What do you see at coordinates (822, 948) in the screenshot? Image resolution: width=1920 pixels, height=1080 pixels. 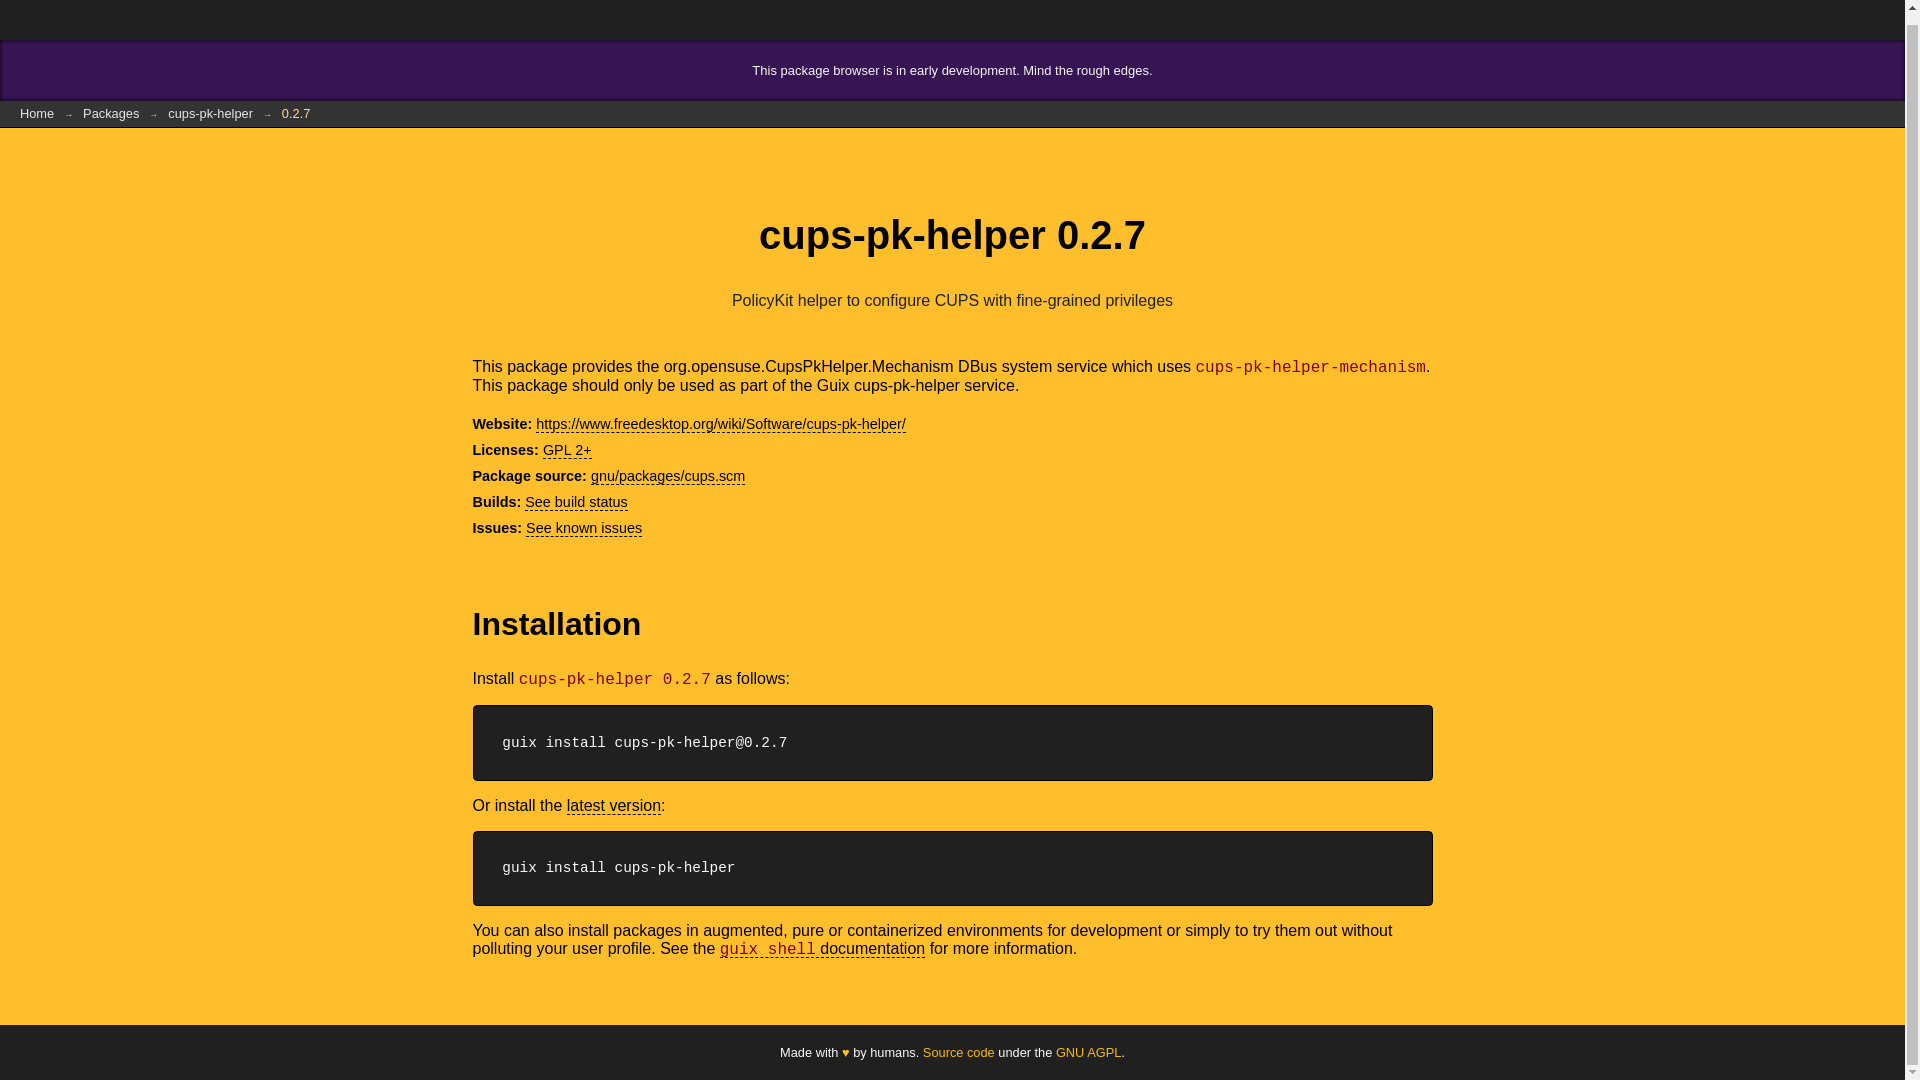 I see `guix shell documentation` at bounding box center [822, 948].